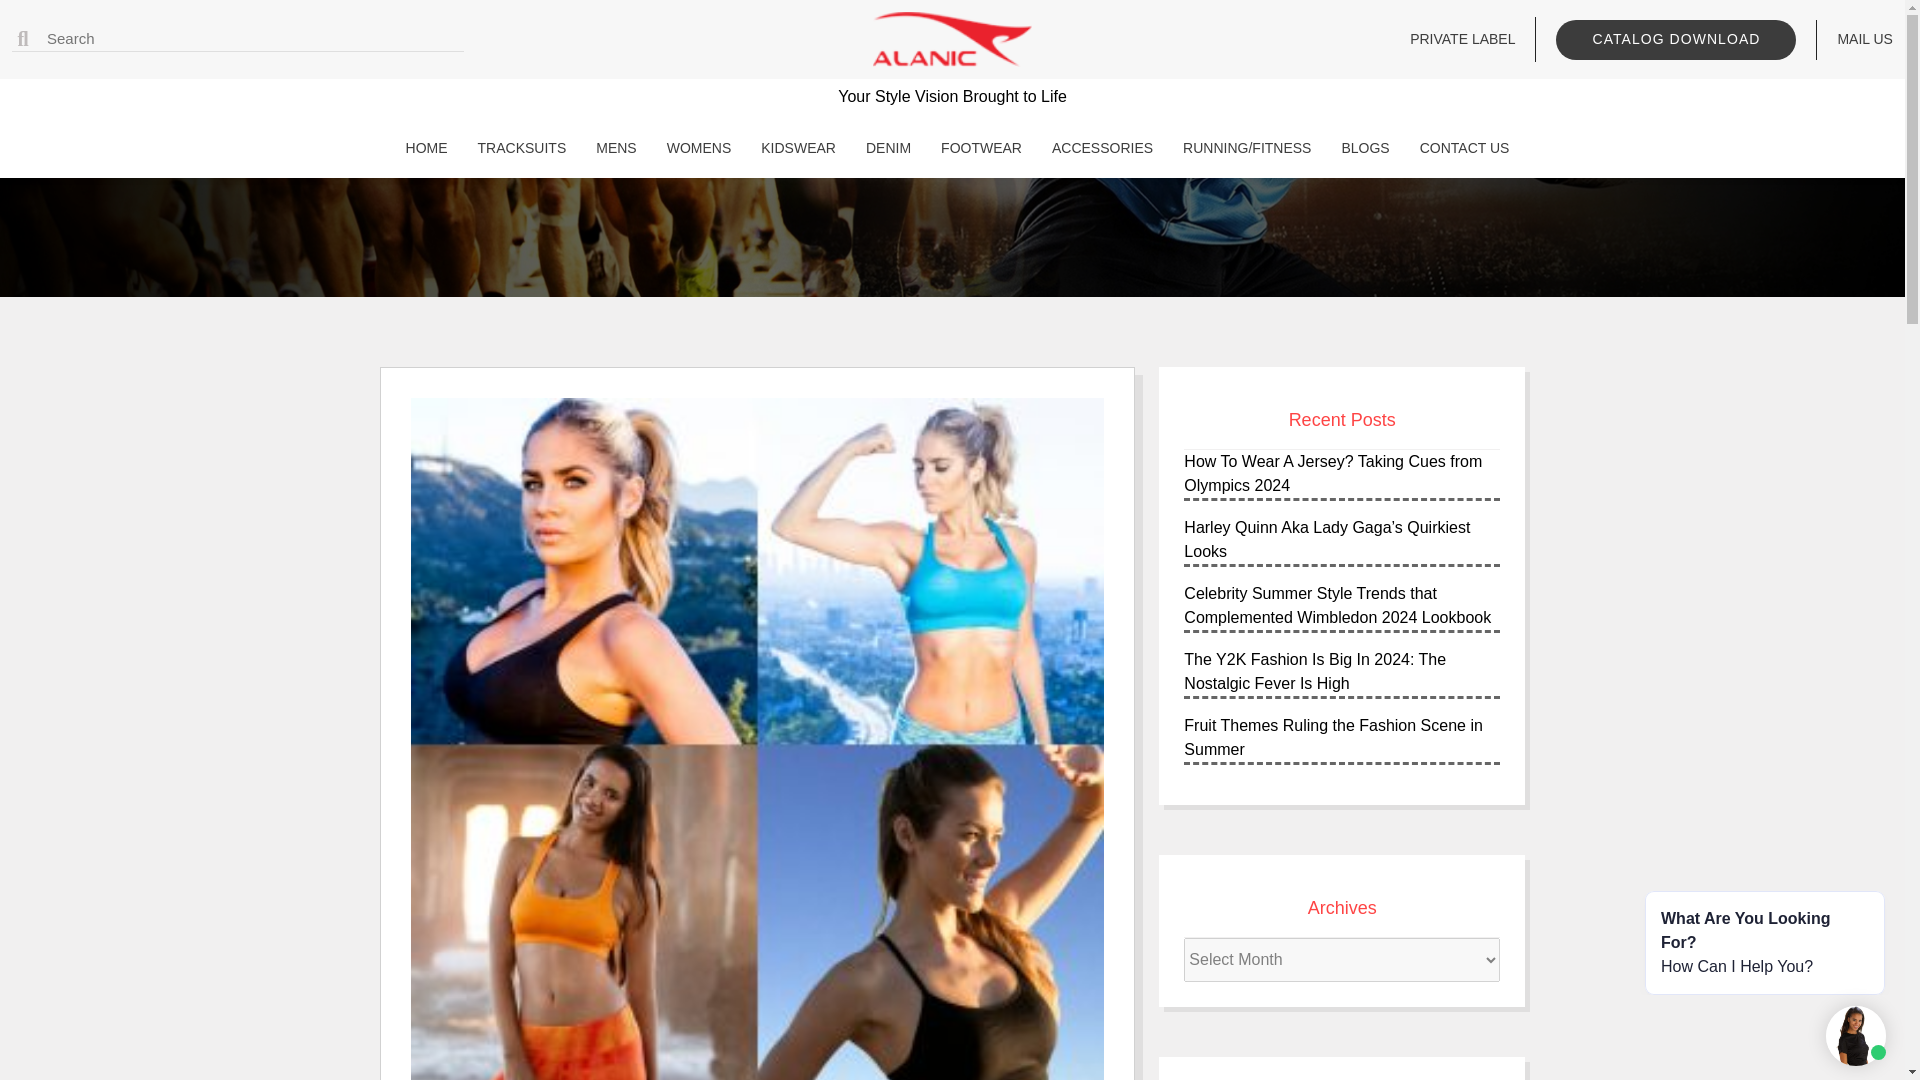 Image resolution: width=1920 pixels, height=1080 pixels. I want to click on MENS, so click(610, 148).